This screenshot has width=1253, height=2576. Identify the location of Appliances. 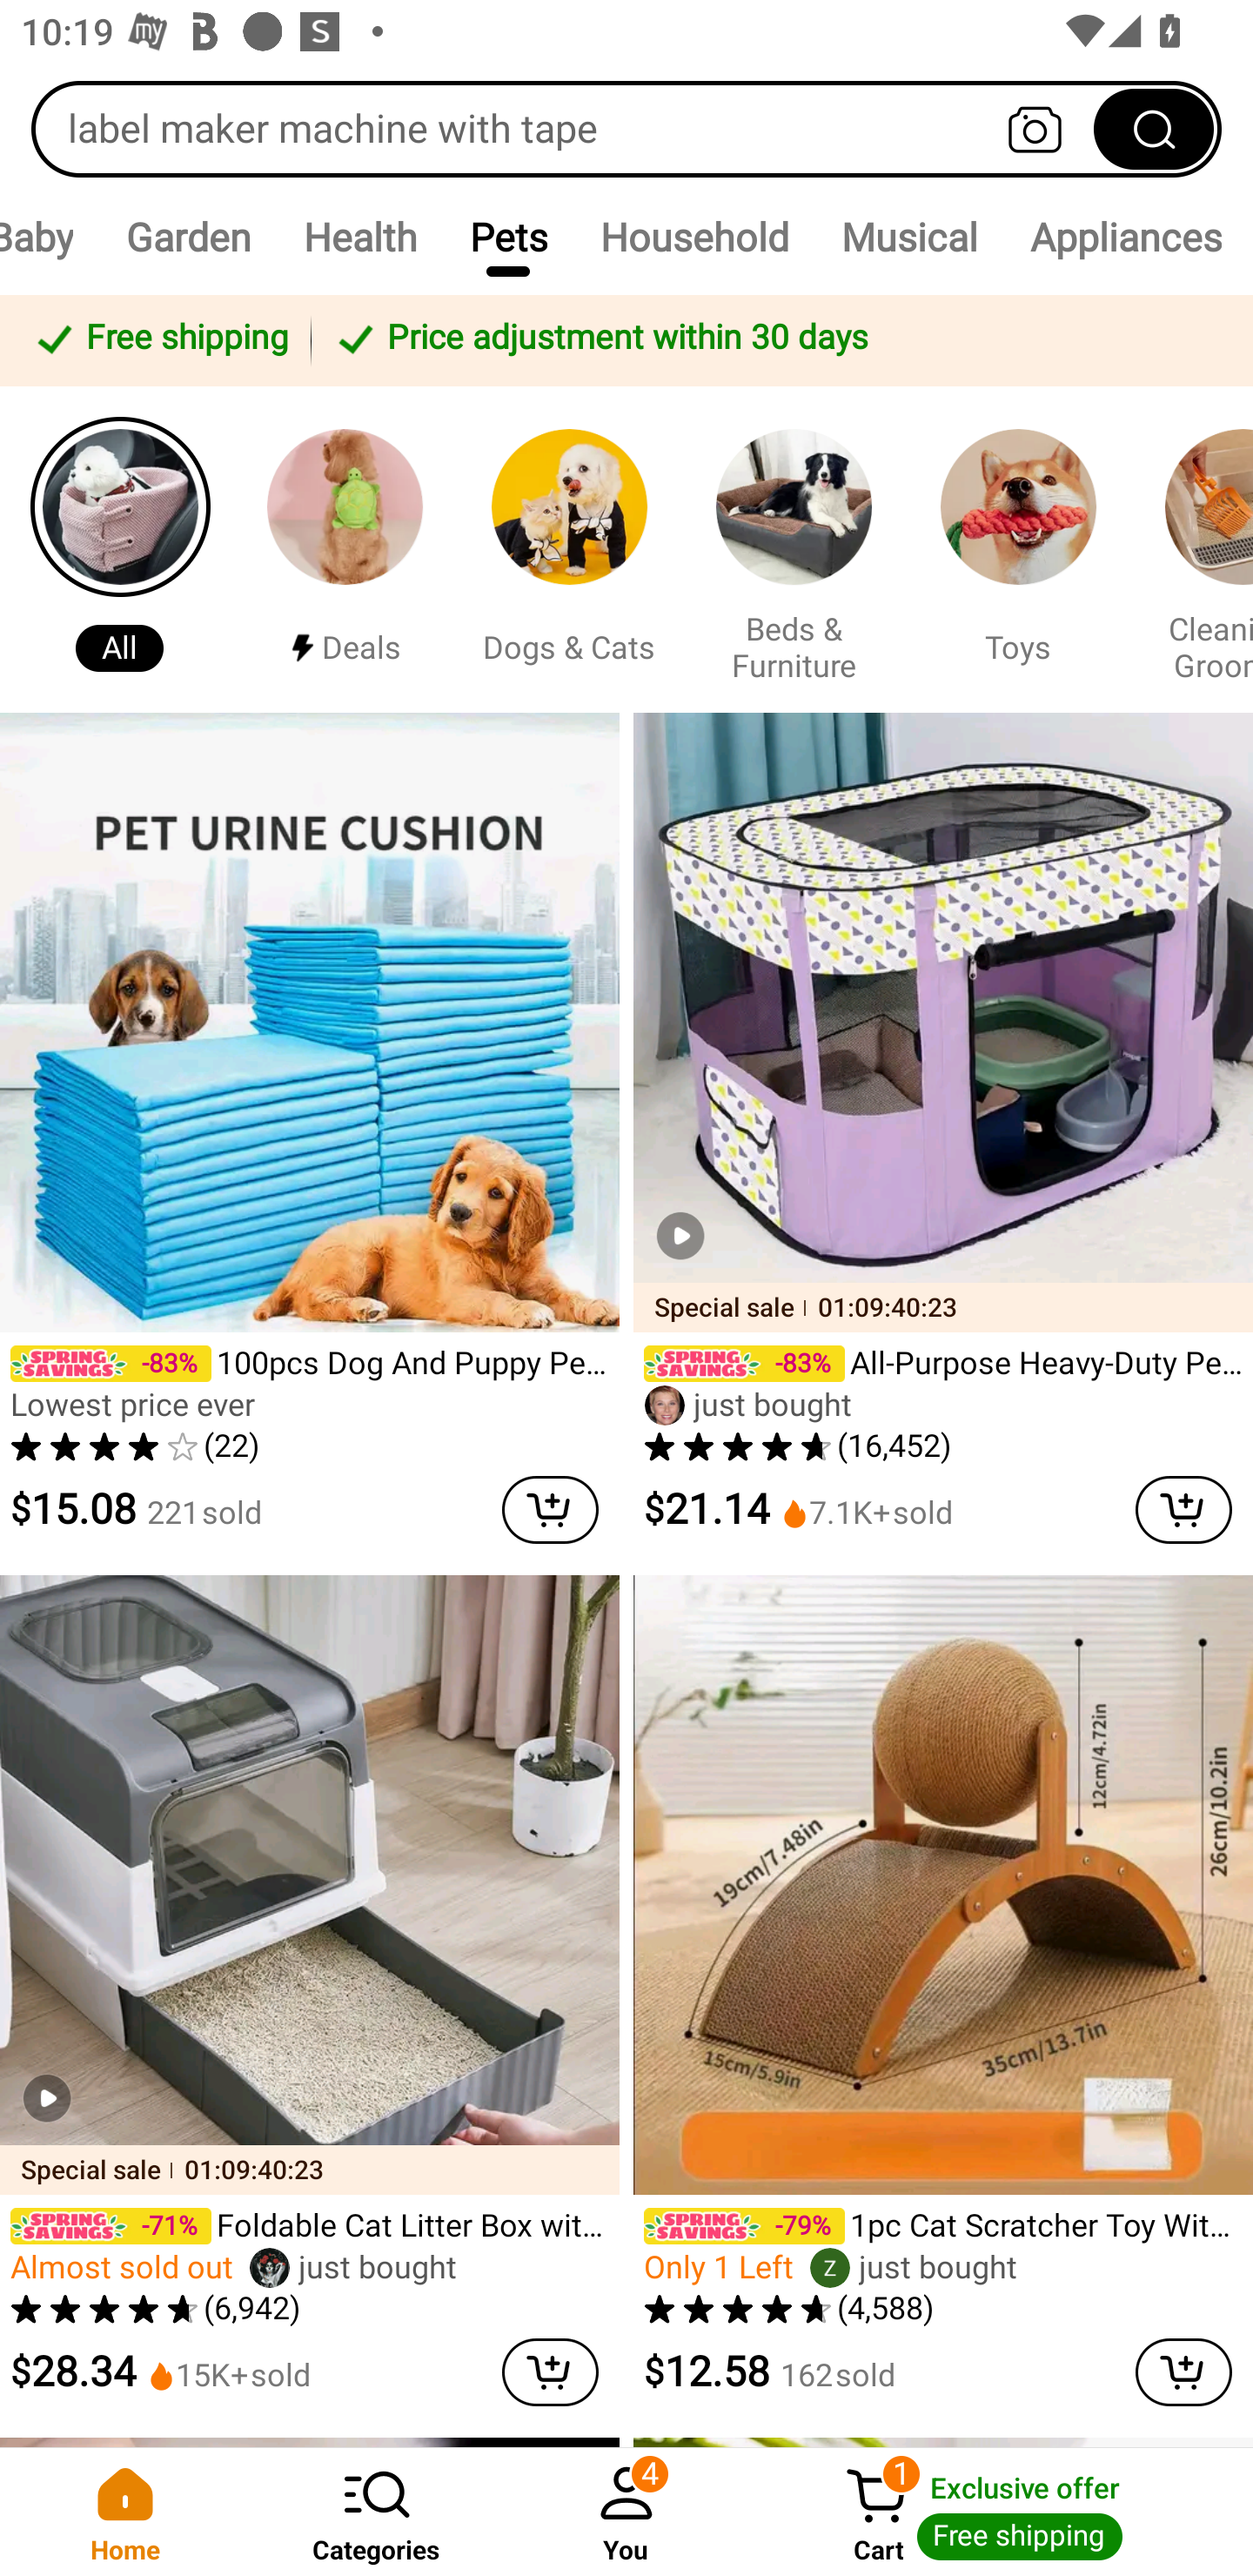
(1126, 237).